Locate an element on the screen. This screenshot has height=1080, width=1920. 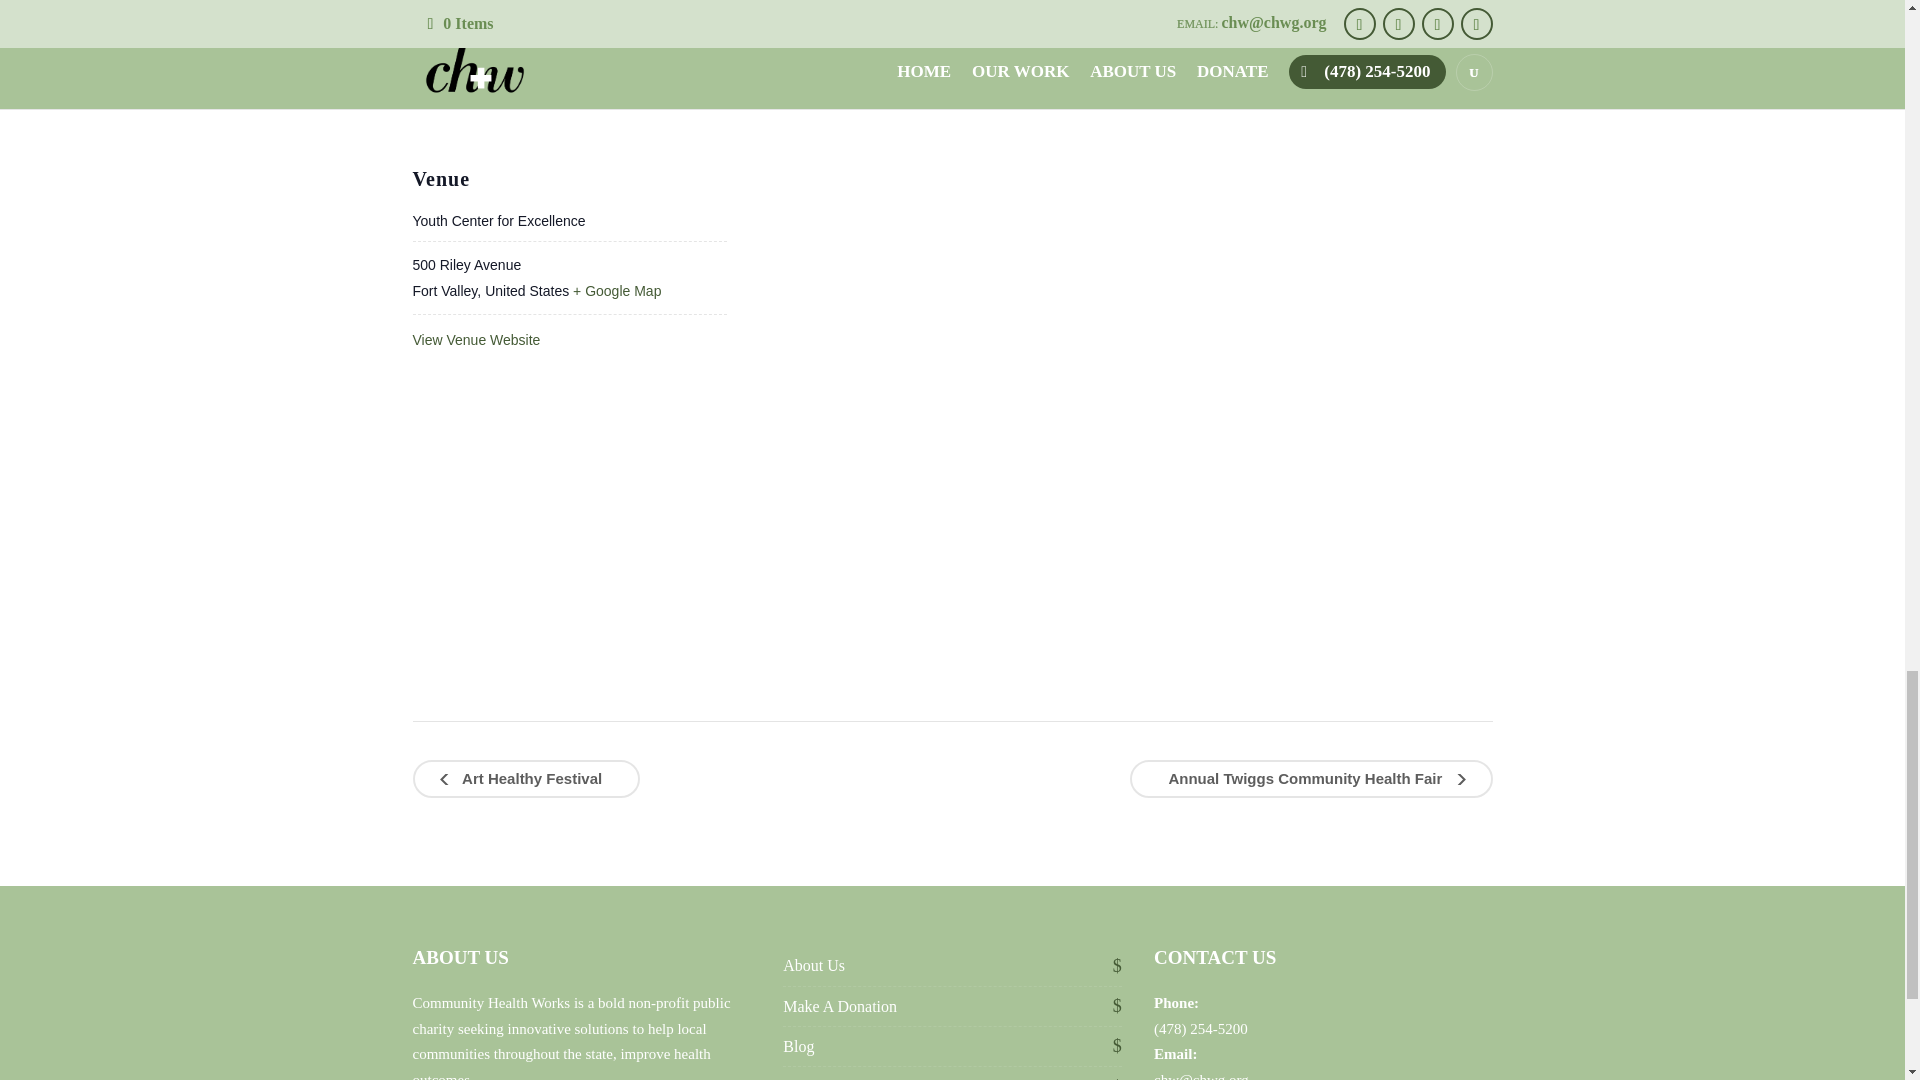
Contact Us is located at coordinates (818, 1078).